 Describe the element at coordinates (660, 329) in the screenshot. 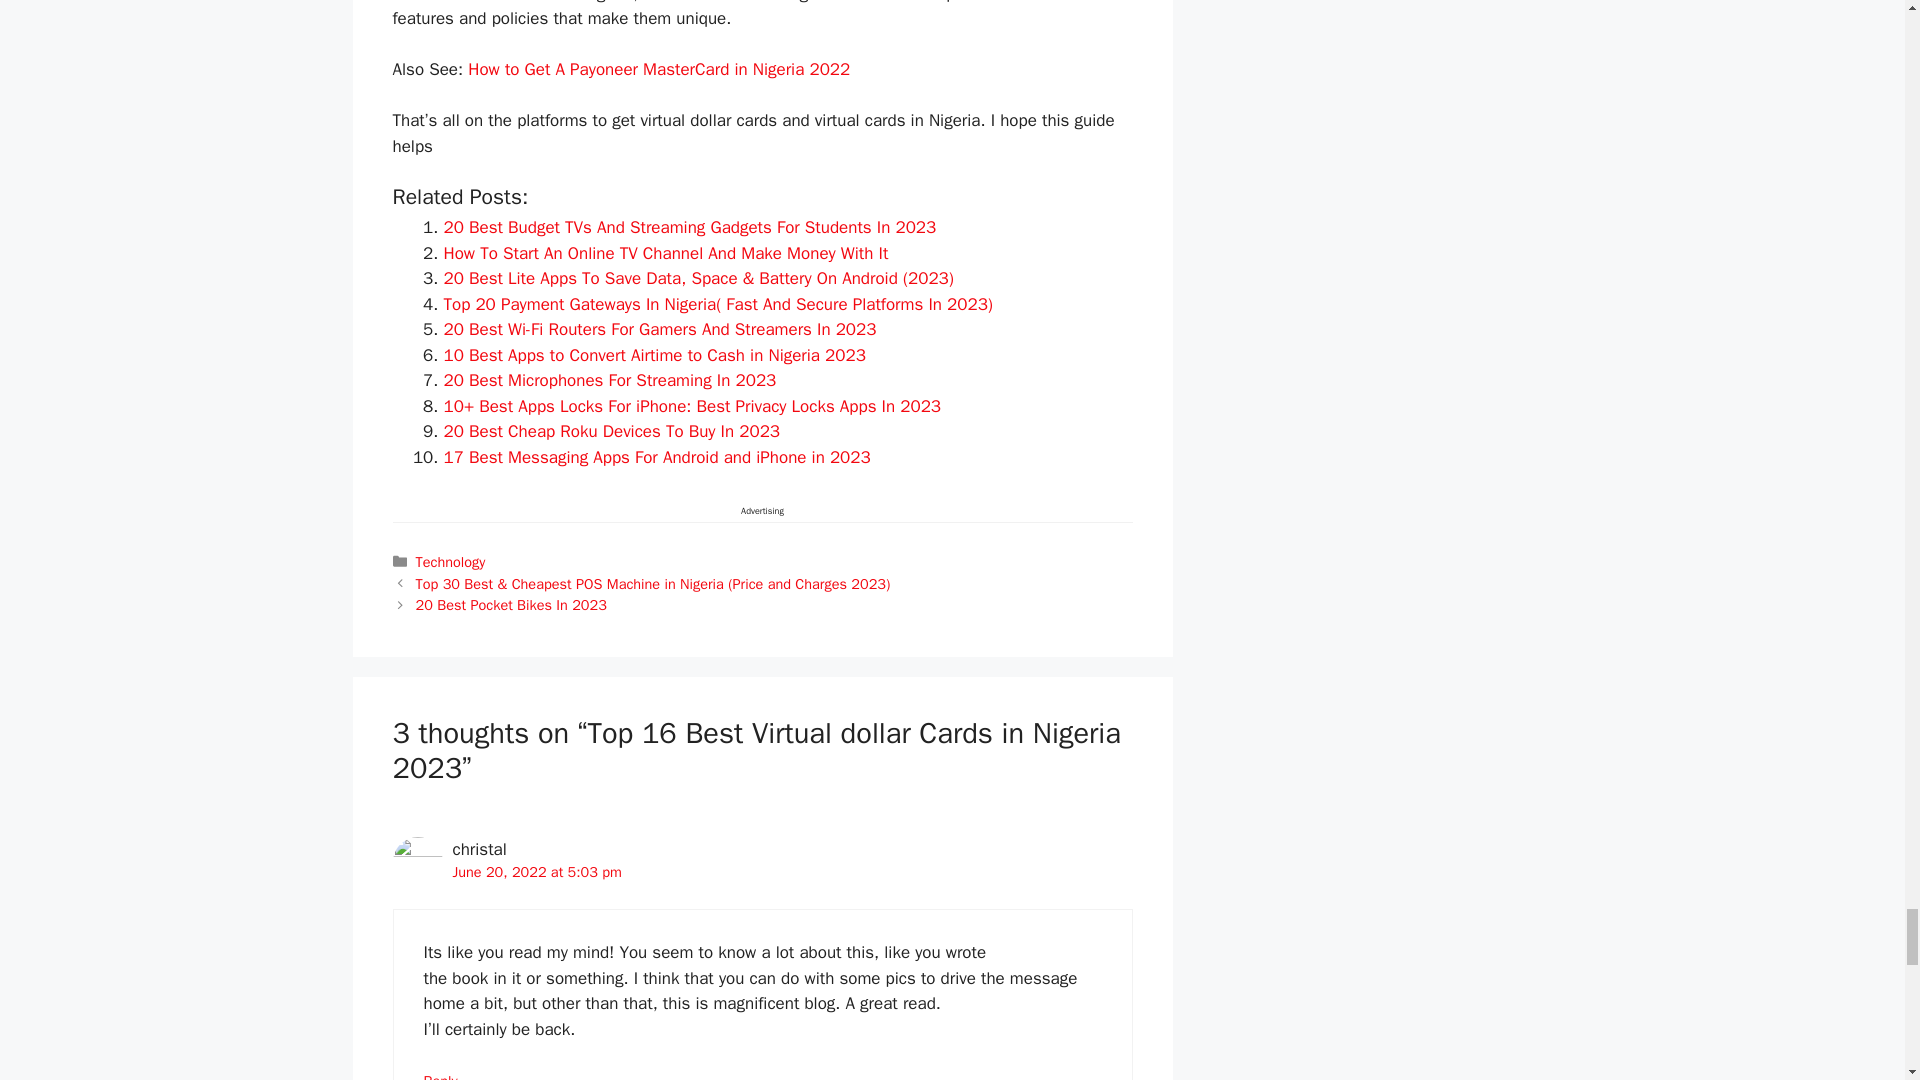

I see `20 Best Wi-Fi Routers For Gamers And Streamers In 2023` at that location.